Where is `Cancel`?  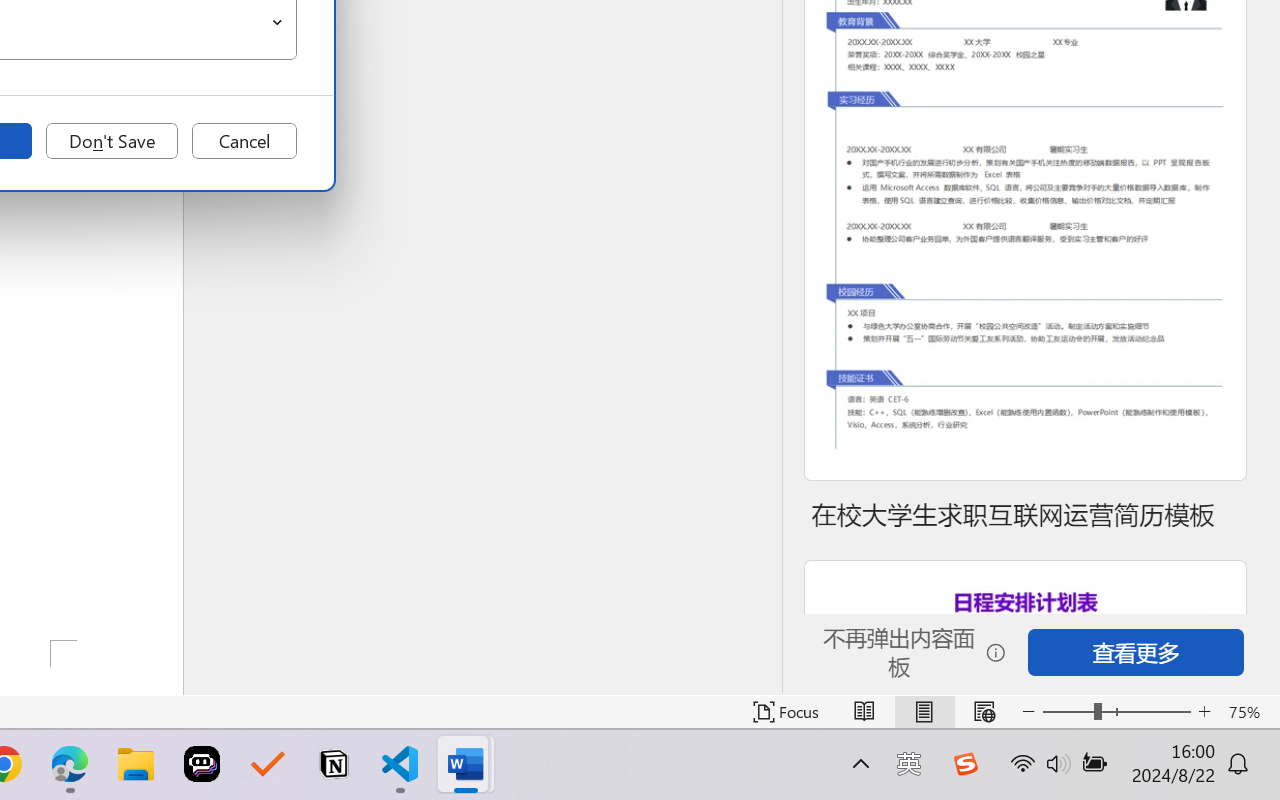
Cancel is located at coordinates (244, 141).